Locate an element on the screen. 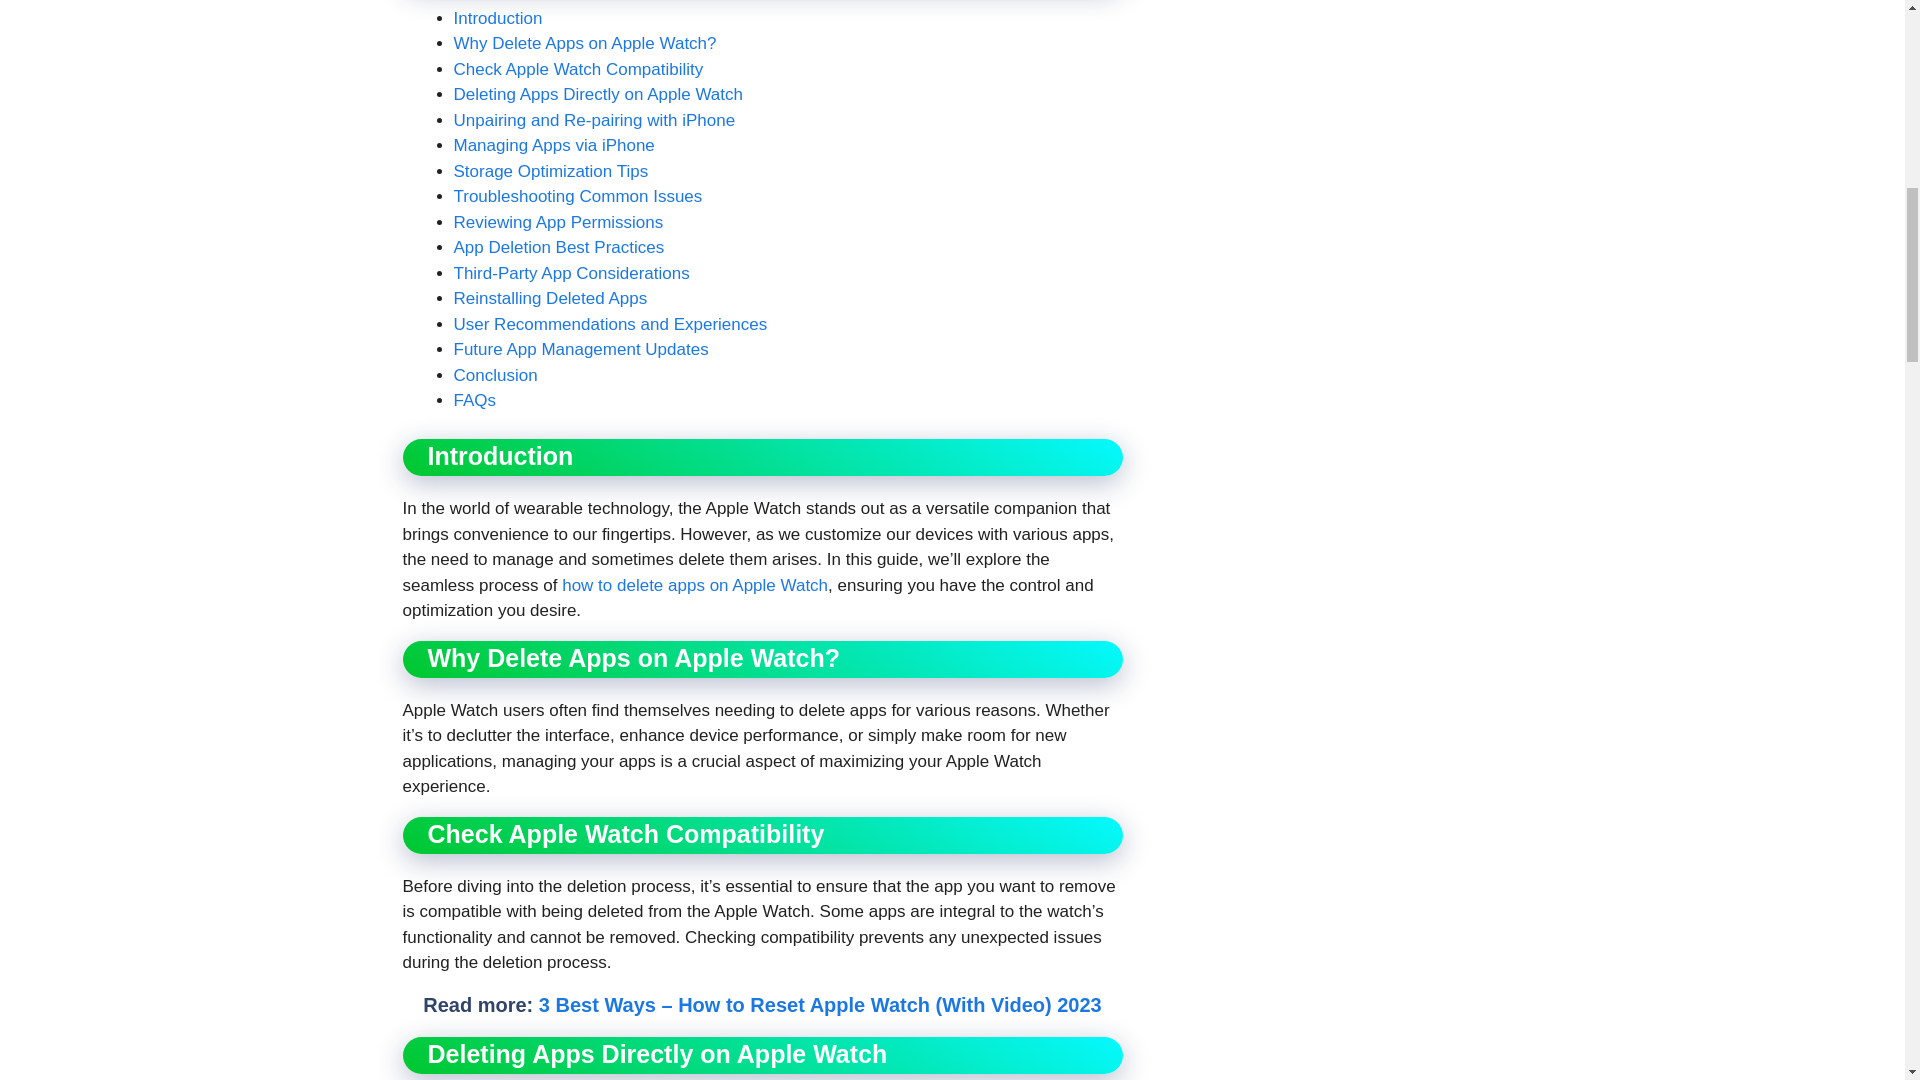  Reviewing App Permissions is located at coordinates (558, 222).